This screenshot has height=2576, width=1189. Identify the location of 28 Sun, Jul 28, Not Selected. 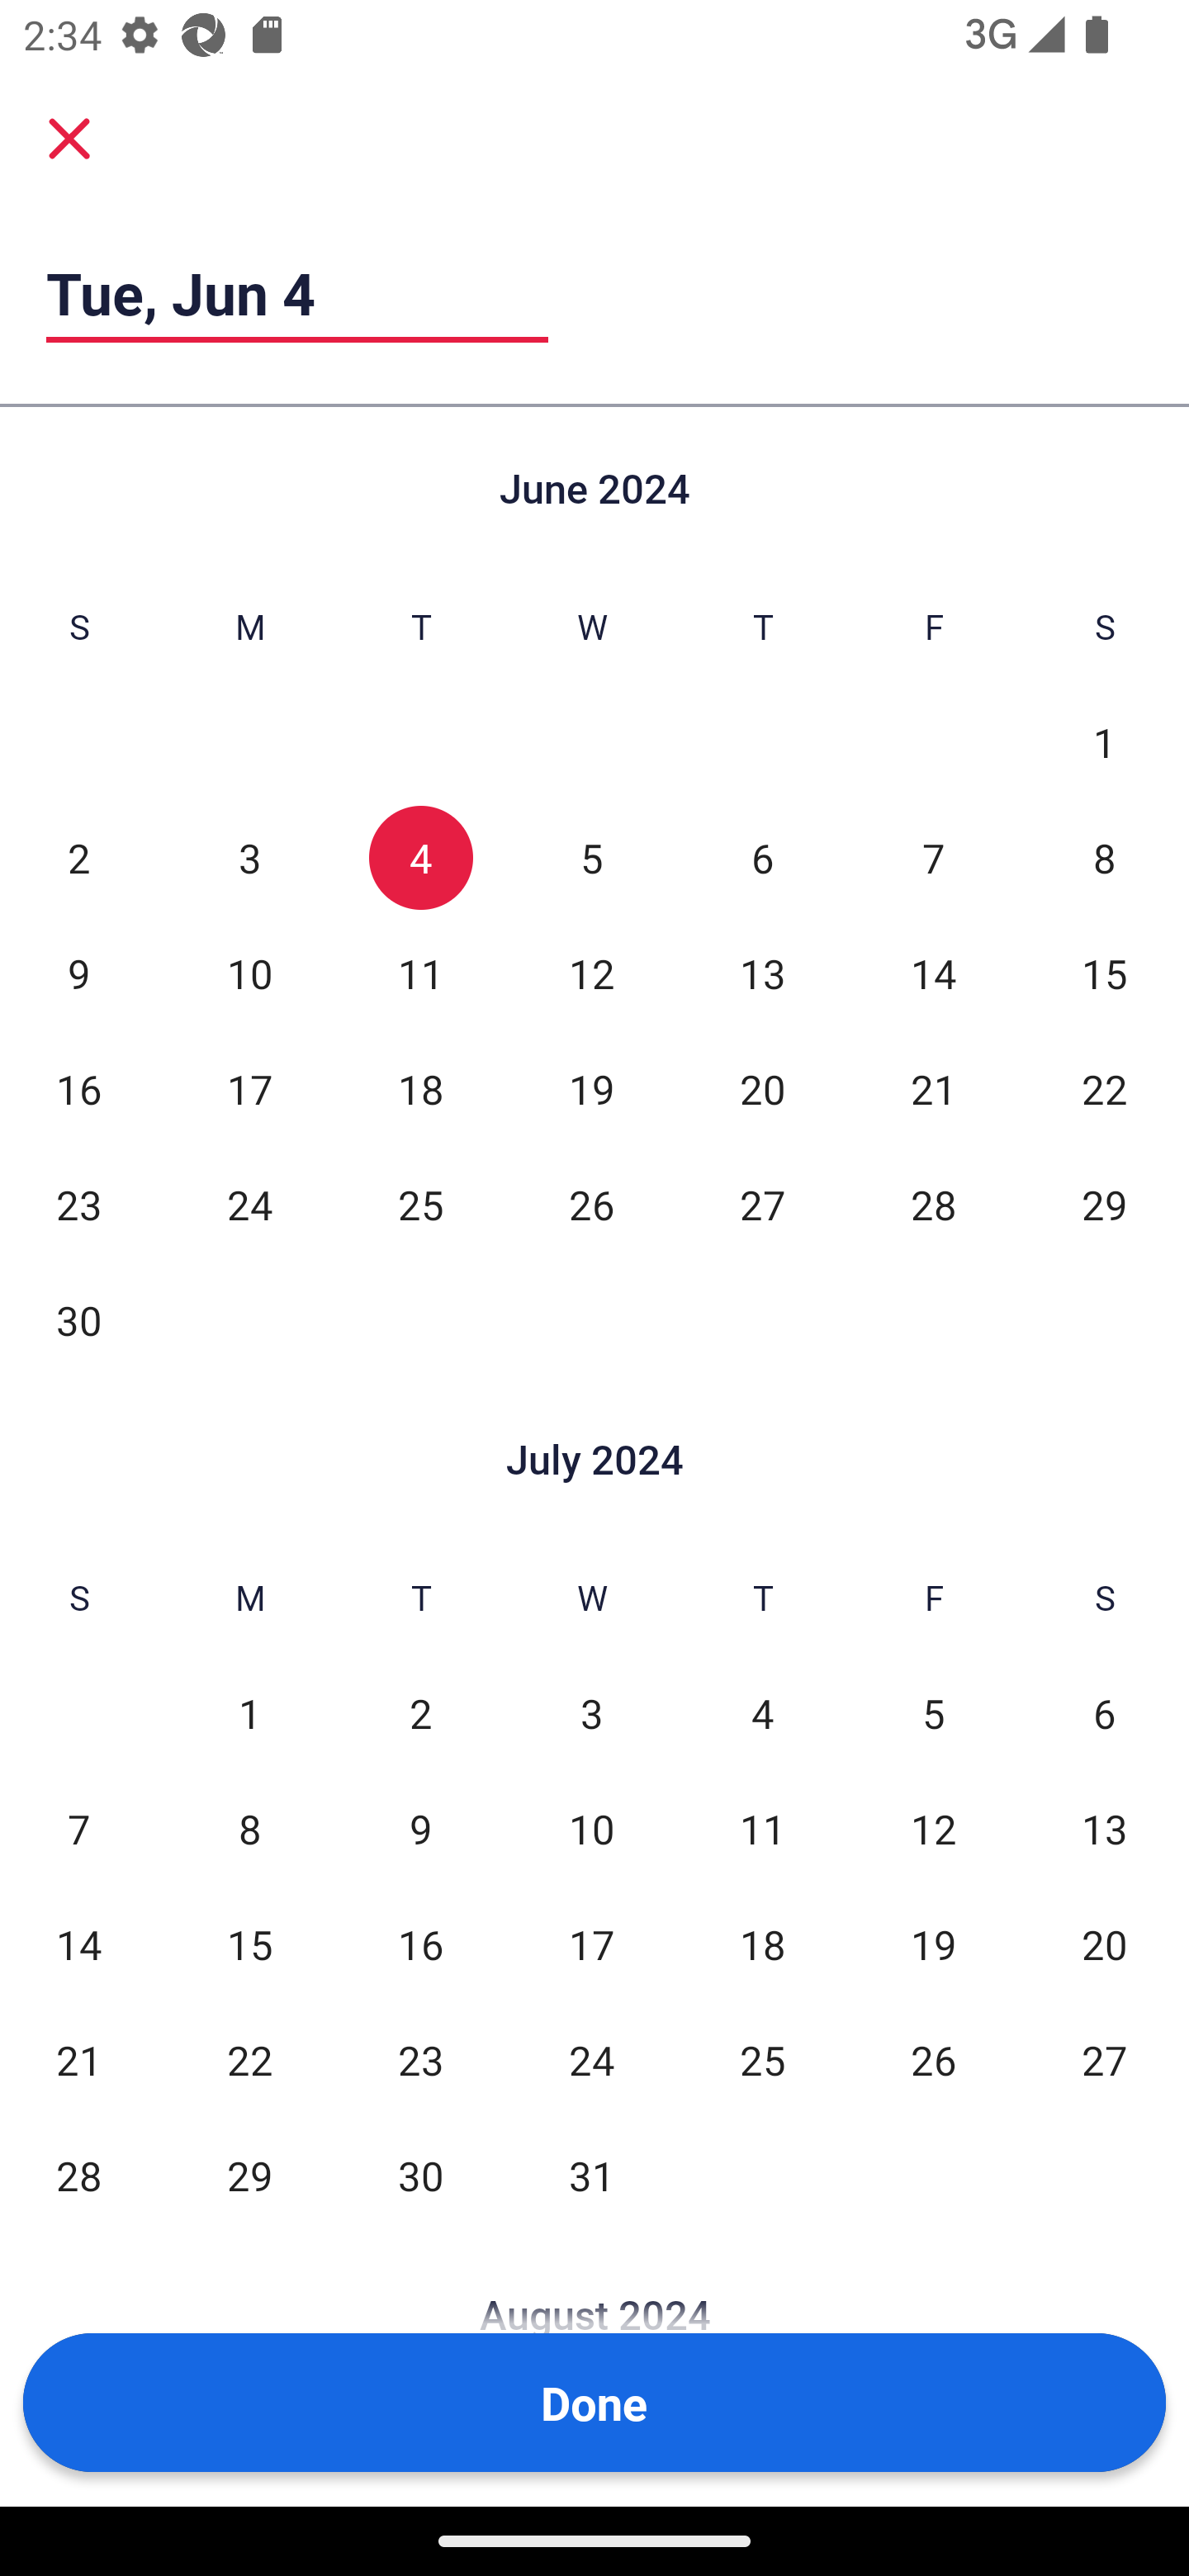
(78, 2175).